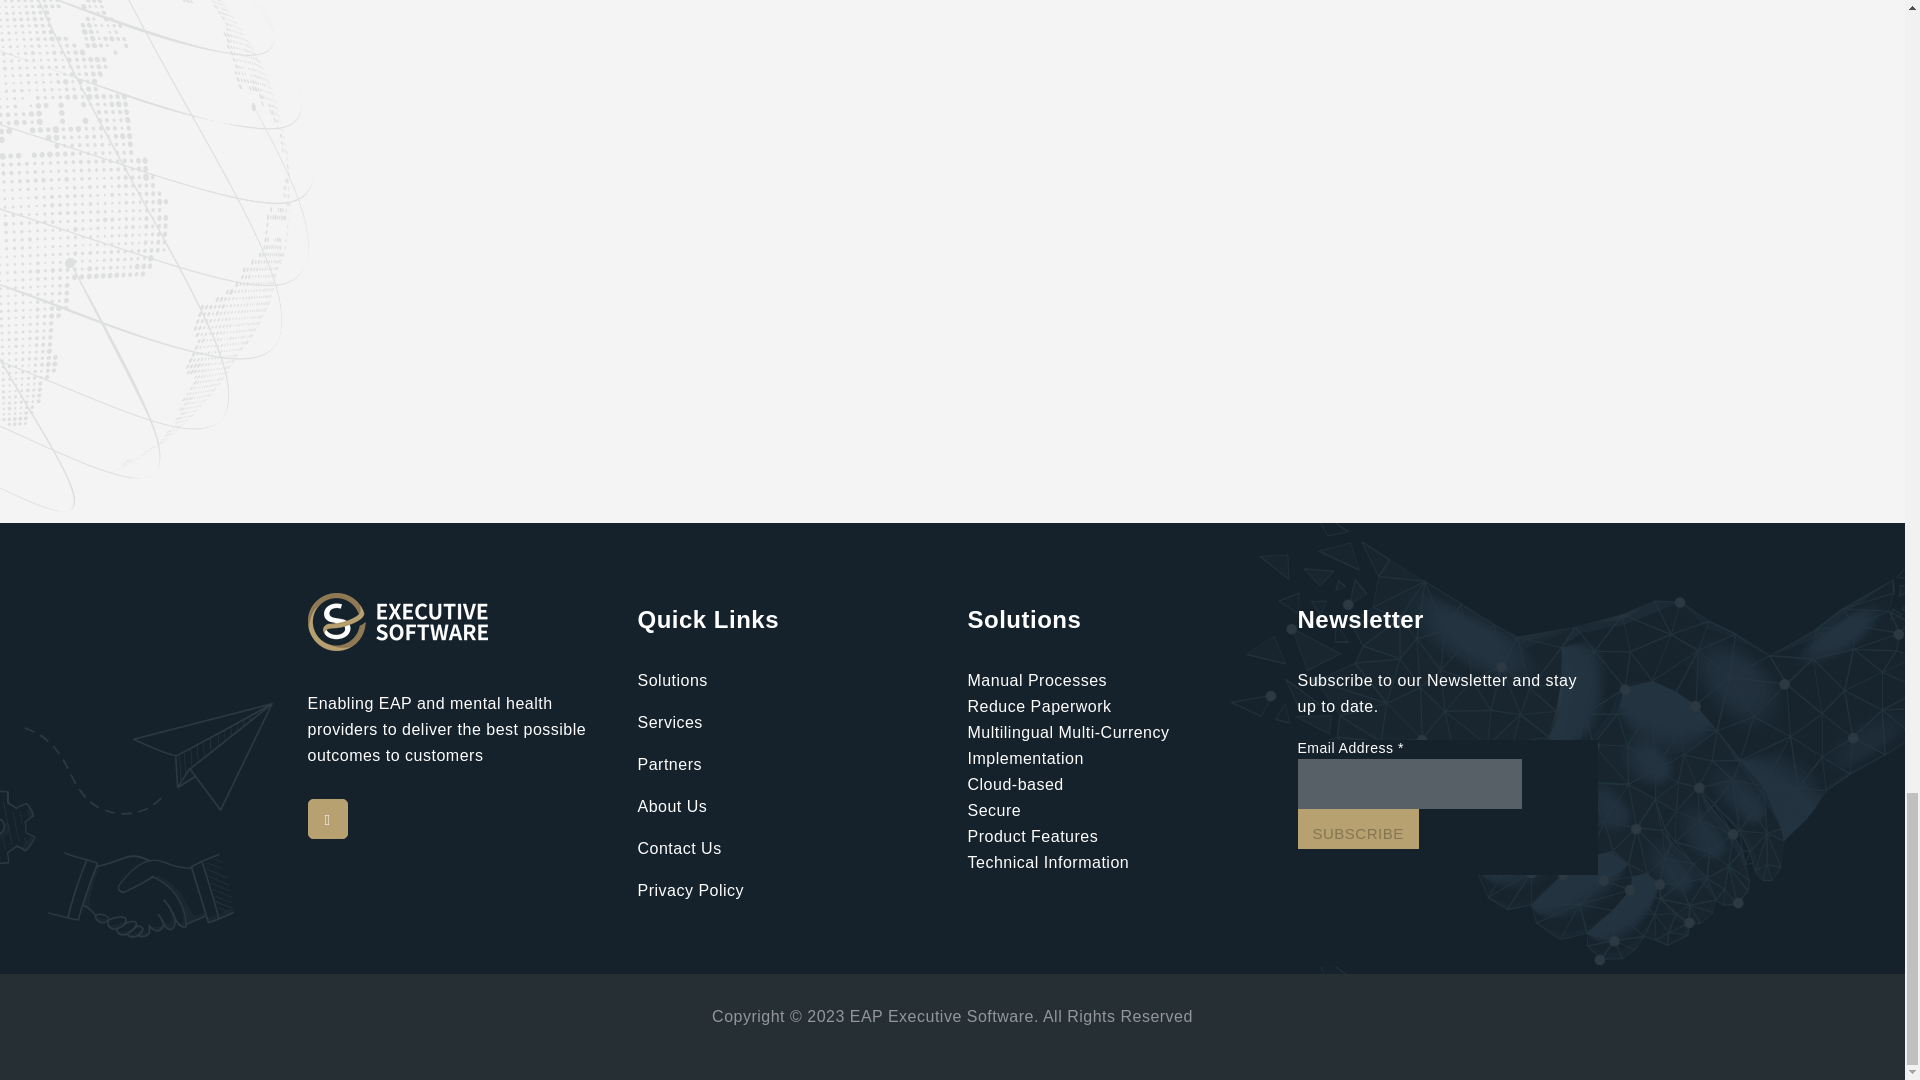 This screenshot has height=1080, width=1920. Describe the element at coordinates (1068, 732) in the screenshot. I see `Multilingual Multi-Currency` at that location.